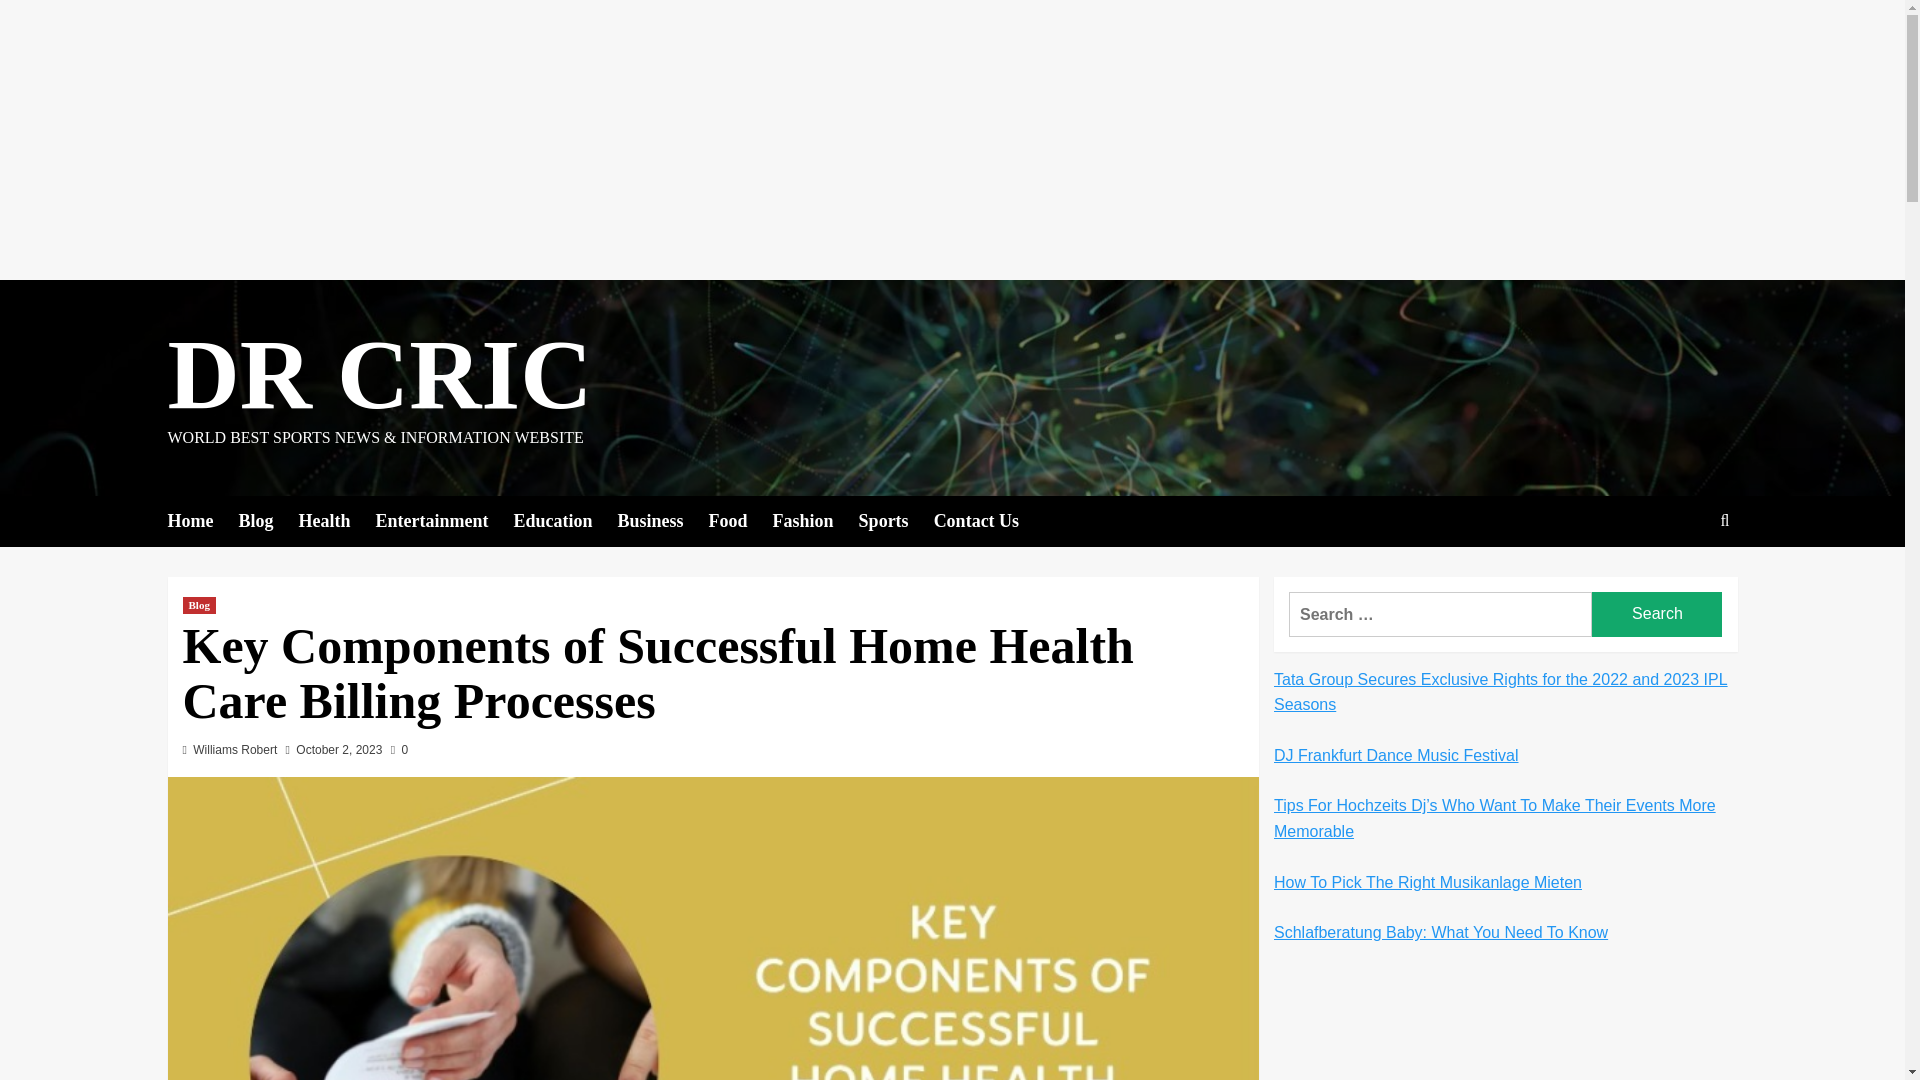  I want to click on Search, so click(1678, 582).